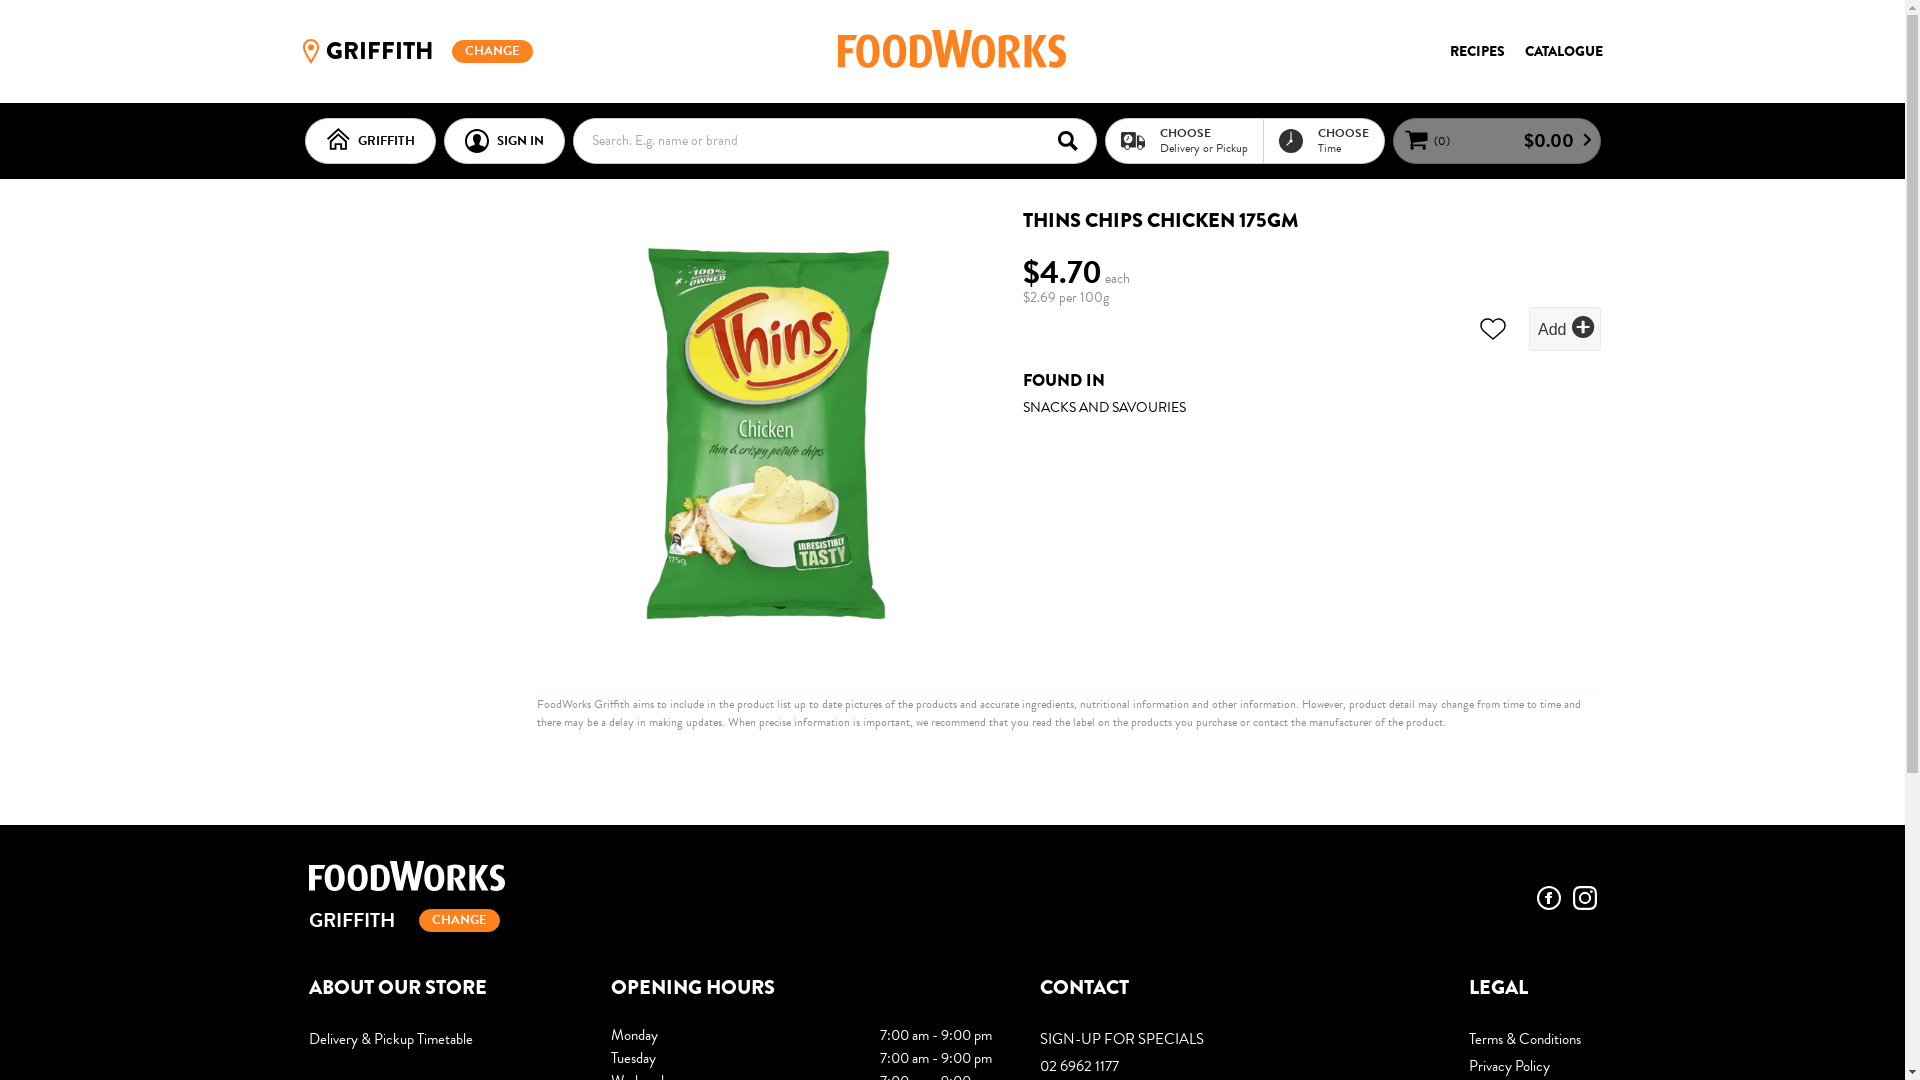 The width and height of the screenshot is (1920, 1080). What do you see at coordinates (1478, 51) in the screenshot?
I see `RECIPES` at bounding box center [1478, 51].